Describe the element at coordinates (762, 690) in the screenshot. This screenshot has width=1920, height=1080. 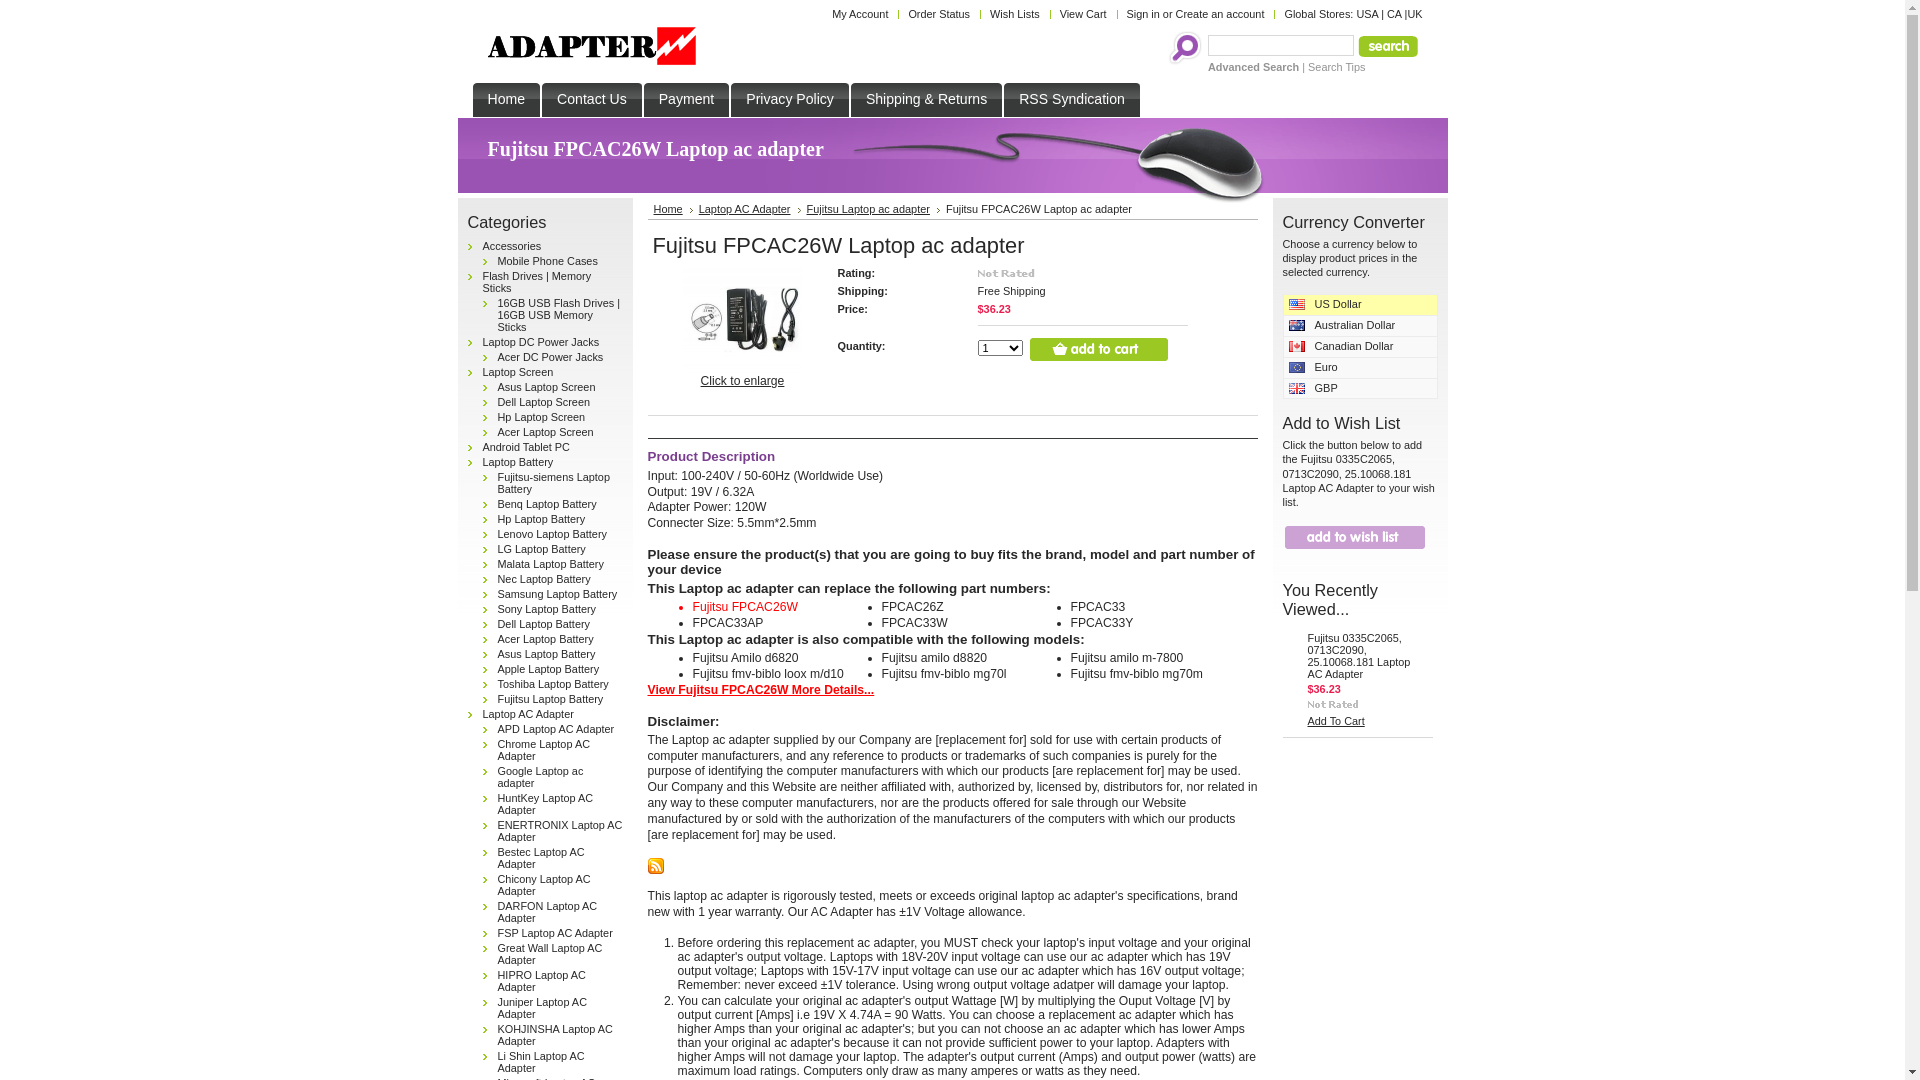
I see `View Fujitsu FPCAC26W More Details...` at that location.